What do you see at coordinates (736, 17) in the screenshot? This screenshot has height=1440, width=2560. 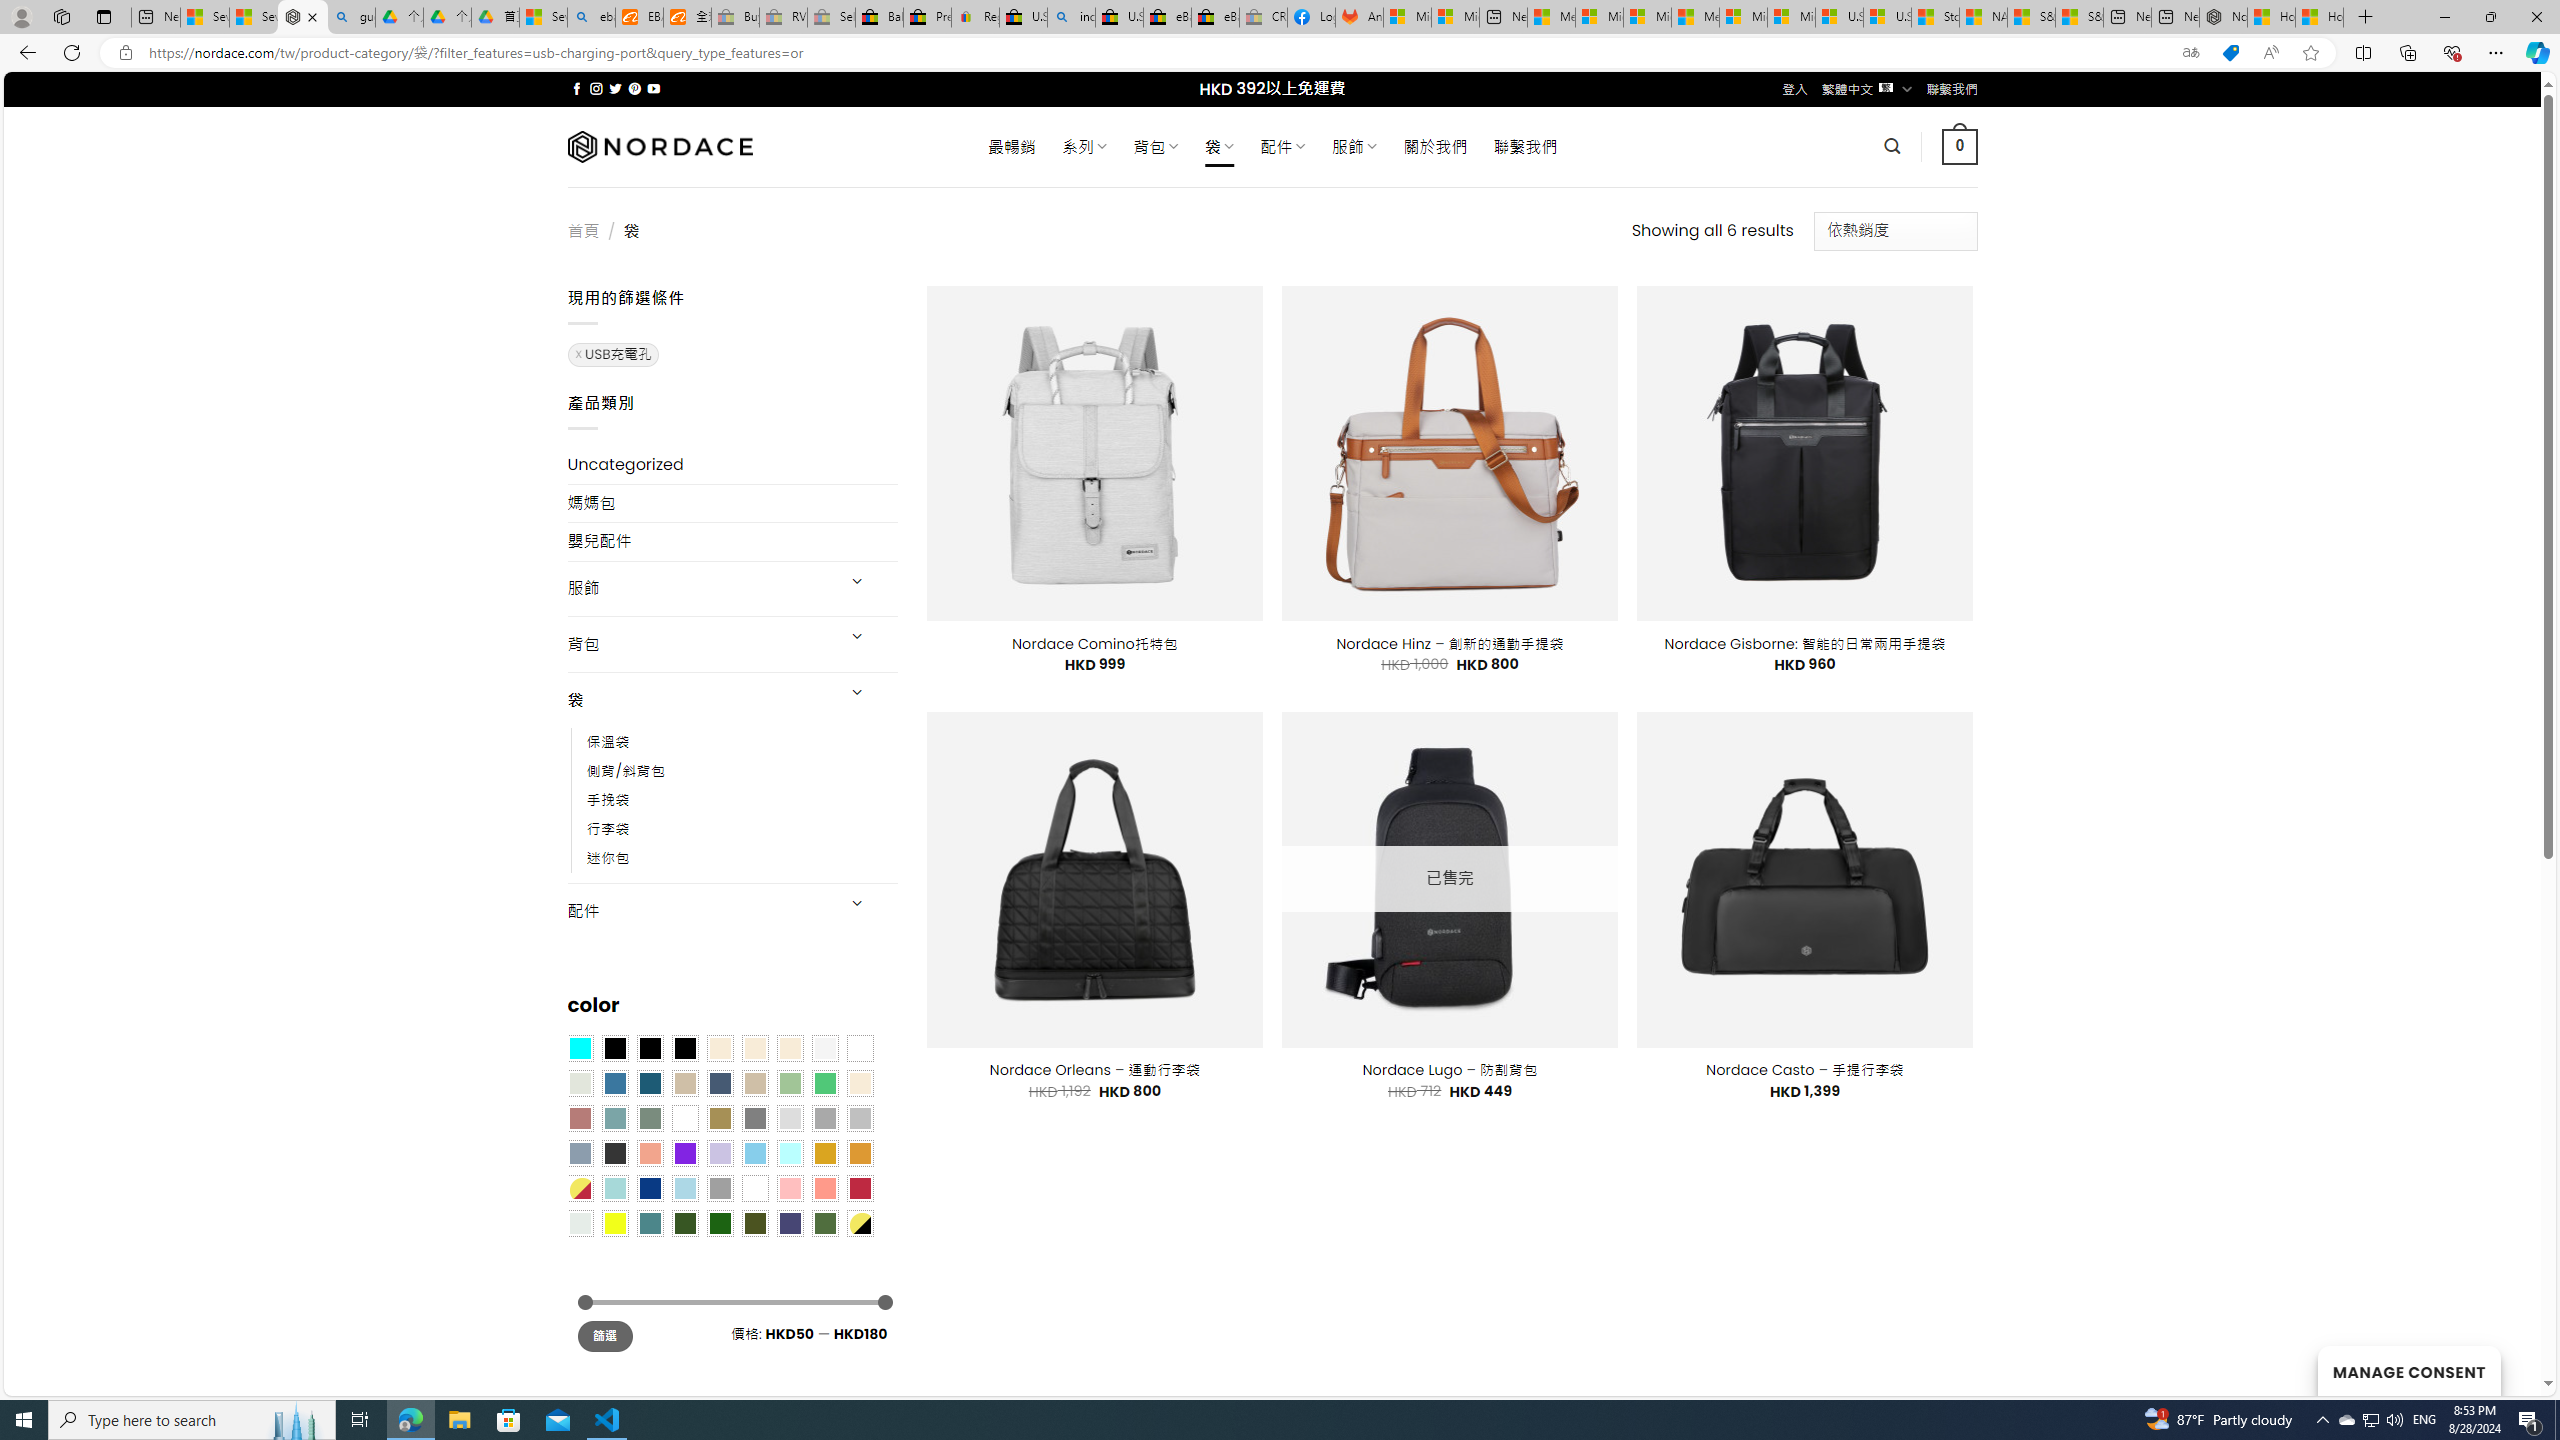 I see `Buy Auto Parts & Accessories | eBay - Sleeping` at bounding box center [736, 17].